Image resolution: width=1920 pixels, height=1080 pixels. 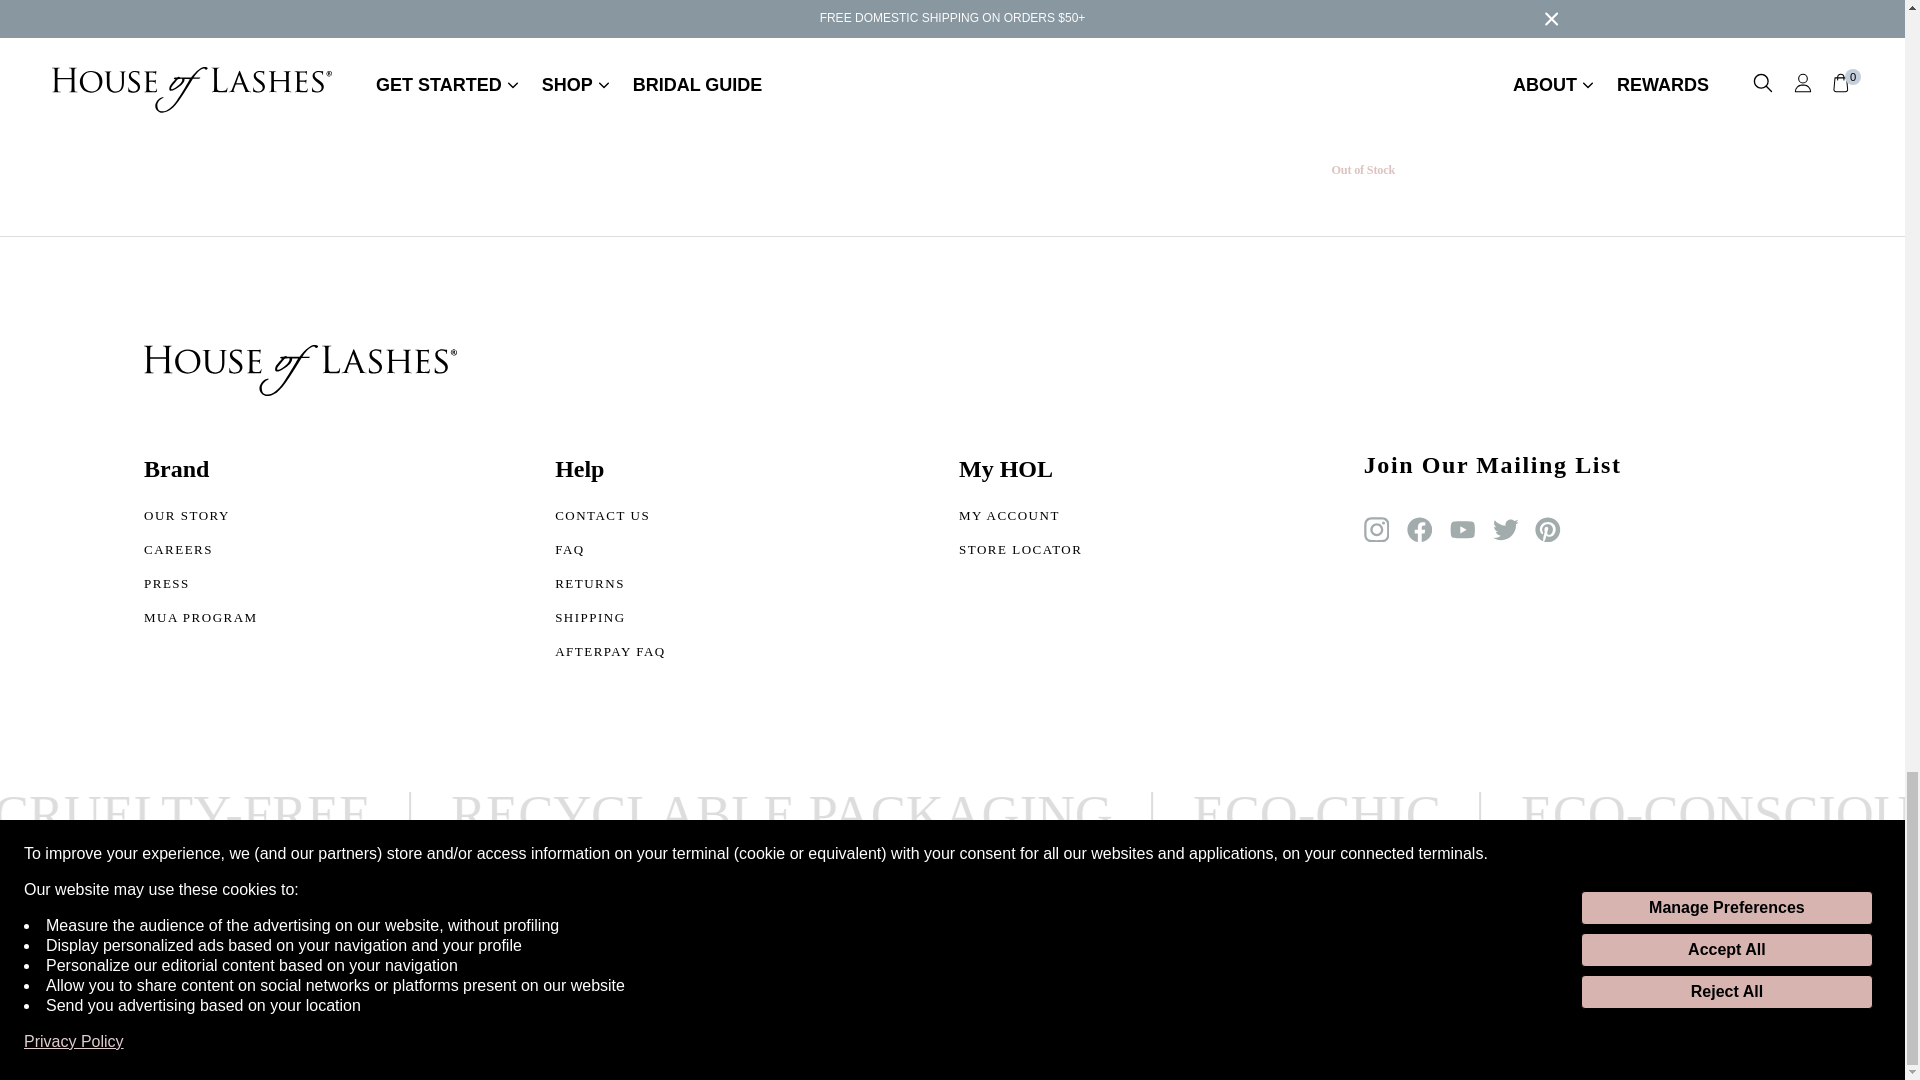 I want to click on FAQ, so click(x=610, y=554).